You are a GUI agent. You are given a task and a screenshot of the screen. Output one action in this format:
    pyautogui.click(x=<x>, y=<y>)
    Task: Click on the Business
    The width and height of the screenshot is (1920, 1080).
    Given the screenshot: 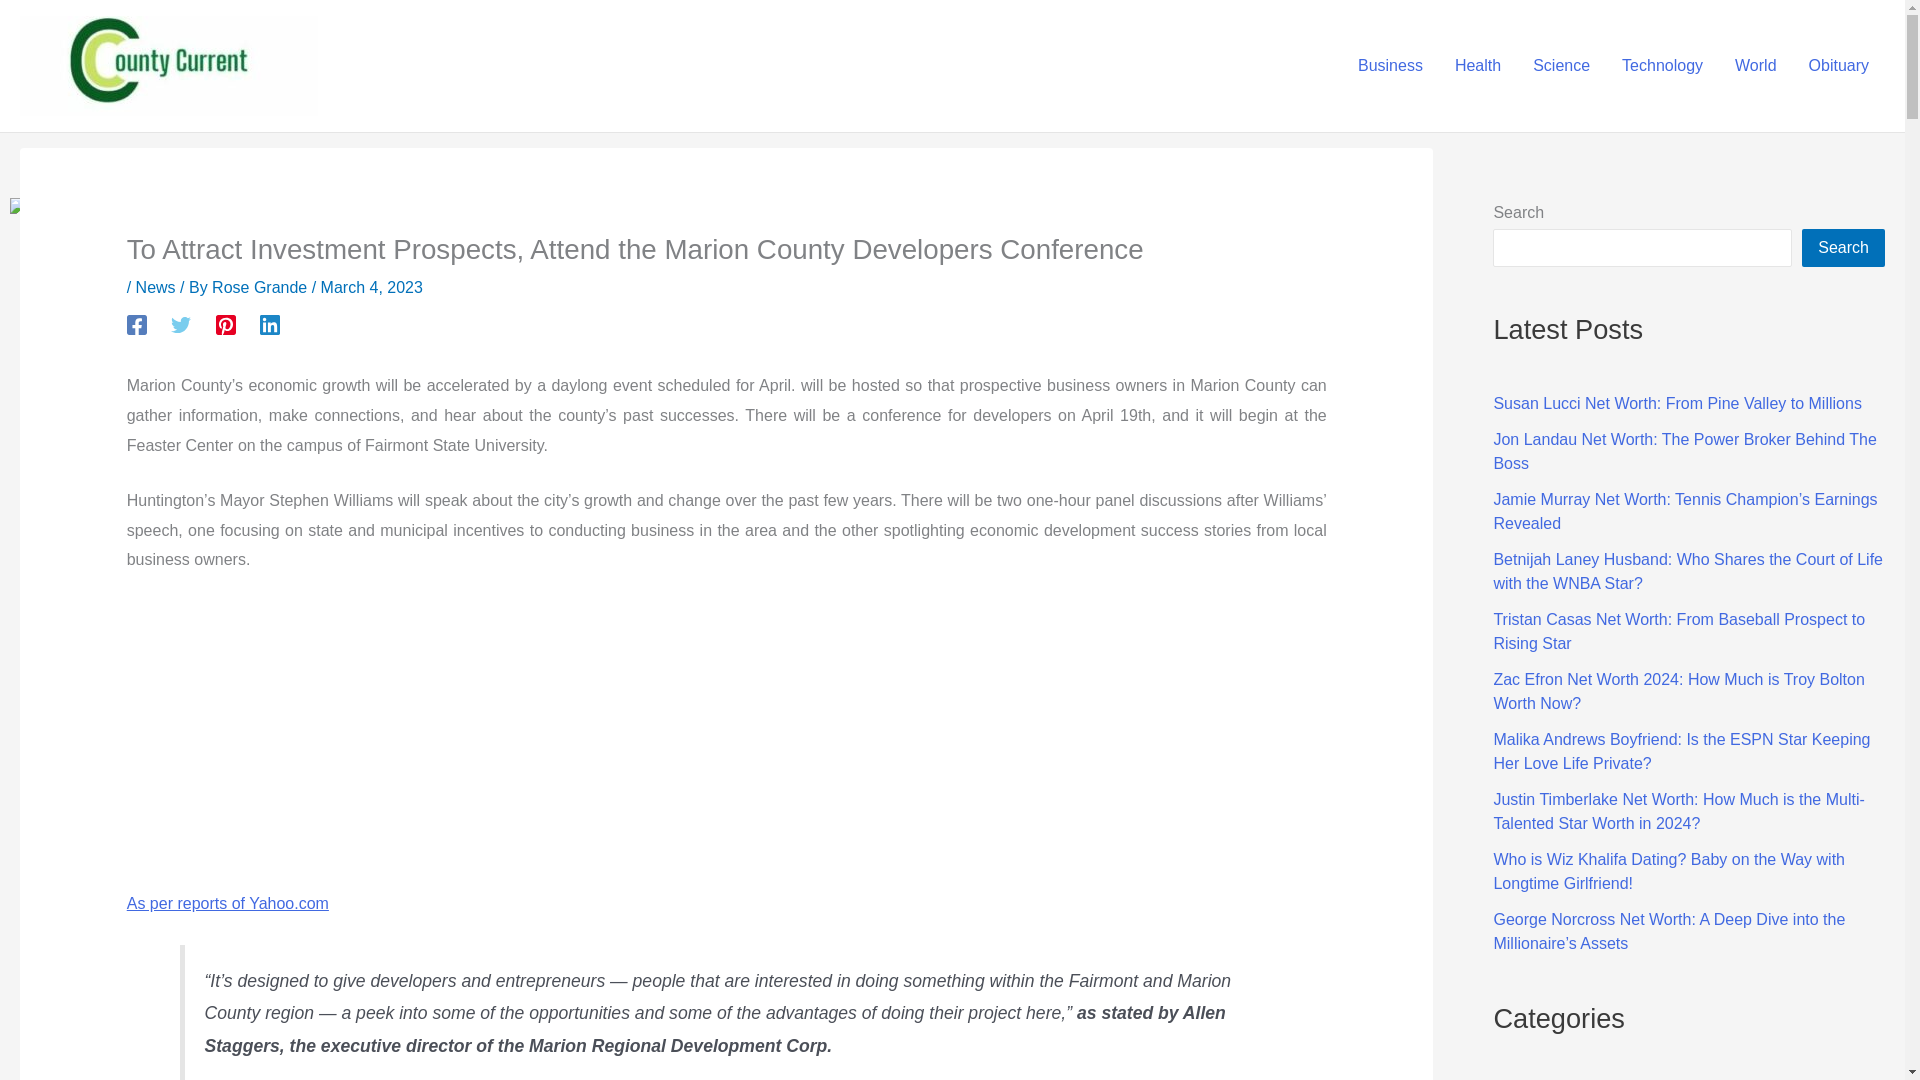 What is the action you would take?
    pyautogui.click(x=1390, y=65)
    